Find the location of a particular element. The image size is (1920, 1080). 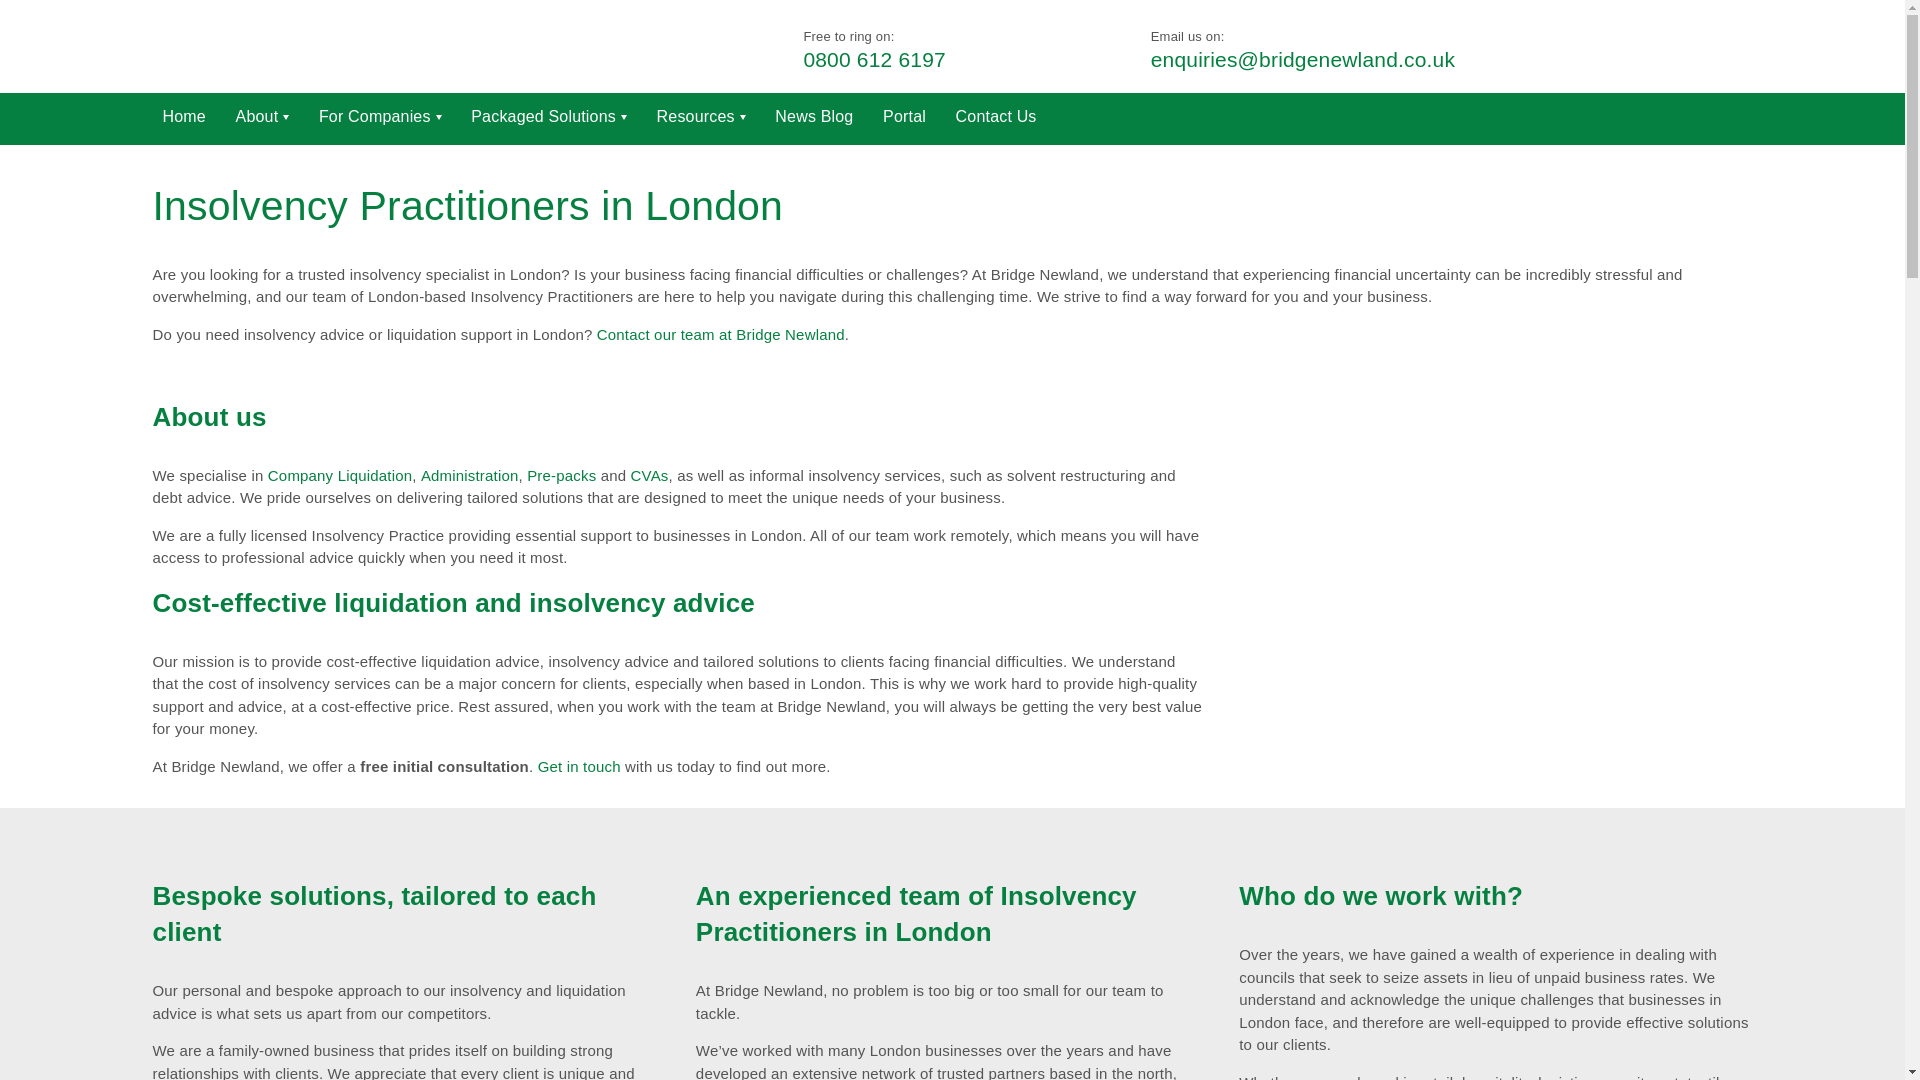

Resources is located at coordinates (702, 116).